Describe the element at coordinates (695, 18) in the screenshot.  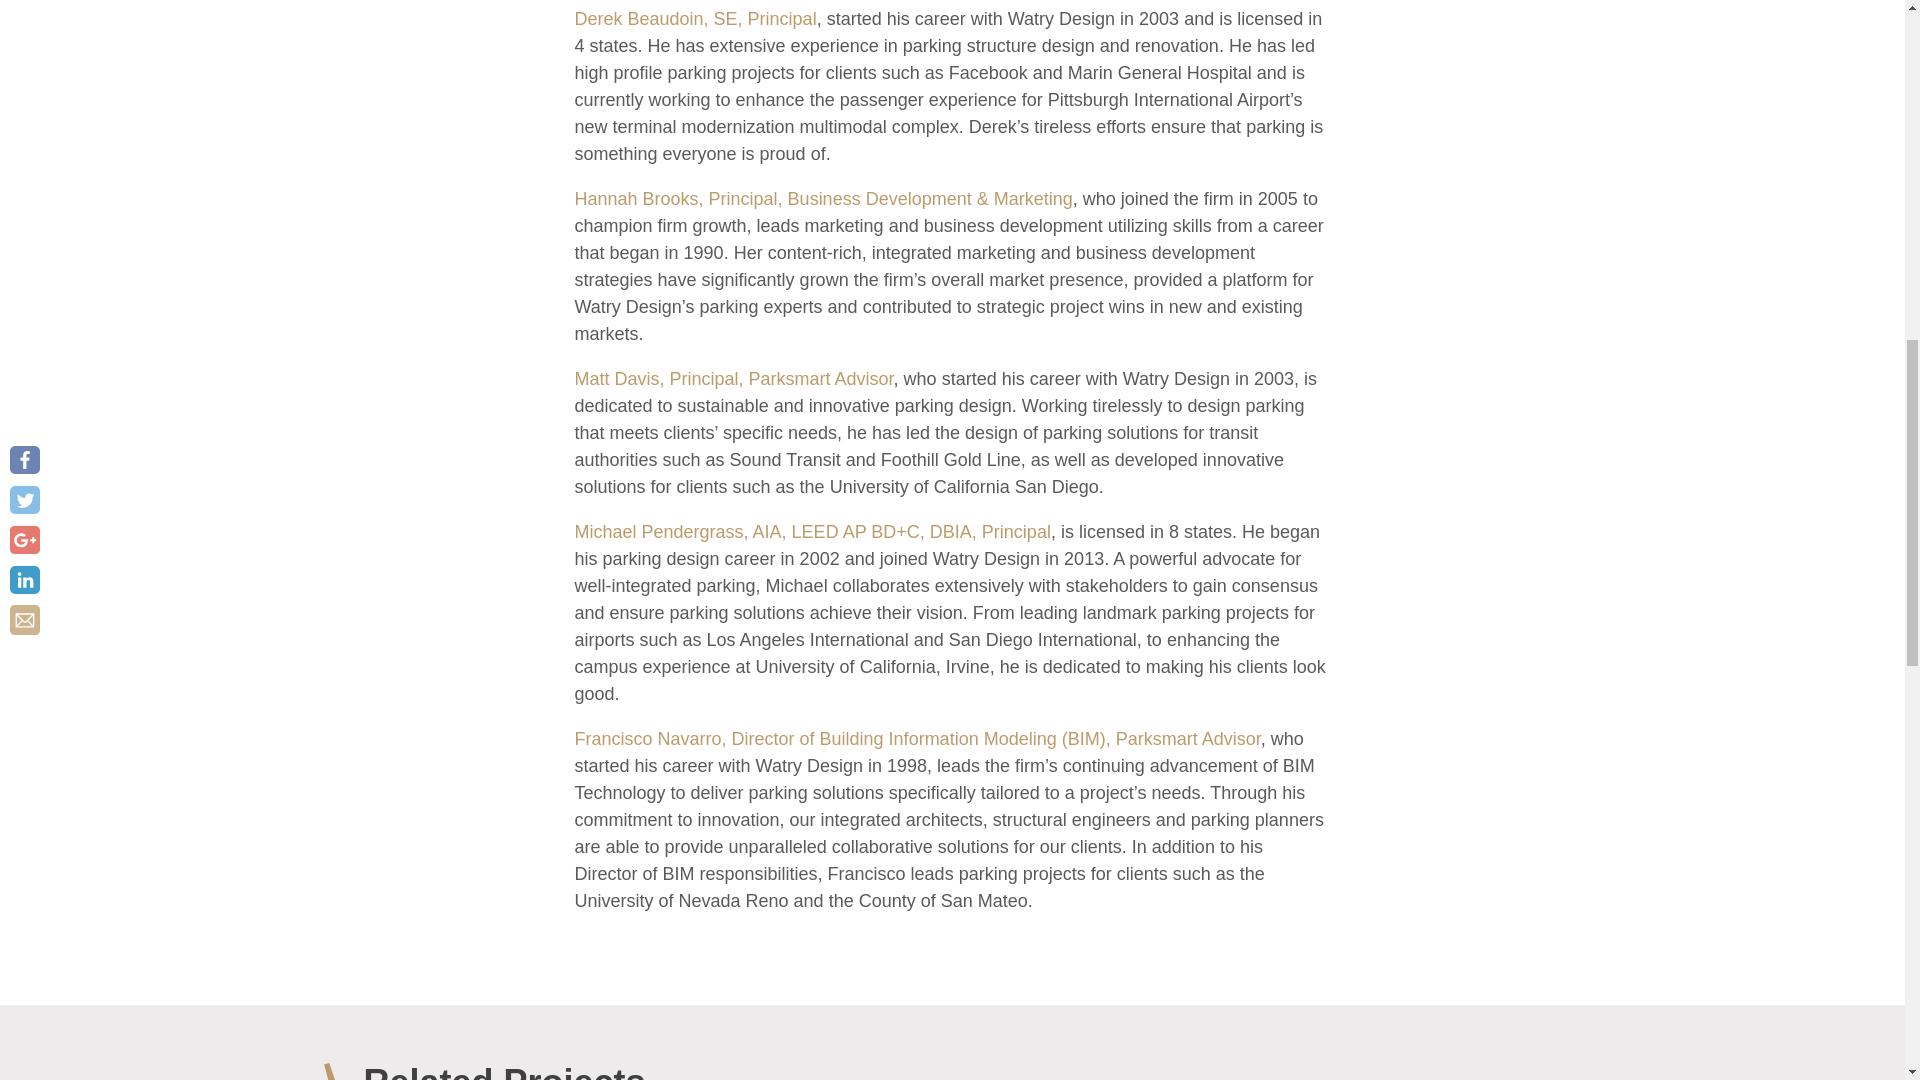
I see `Derek Beaudoin, SE, Principal` at that location.